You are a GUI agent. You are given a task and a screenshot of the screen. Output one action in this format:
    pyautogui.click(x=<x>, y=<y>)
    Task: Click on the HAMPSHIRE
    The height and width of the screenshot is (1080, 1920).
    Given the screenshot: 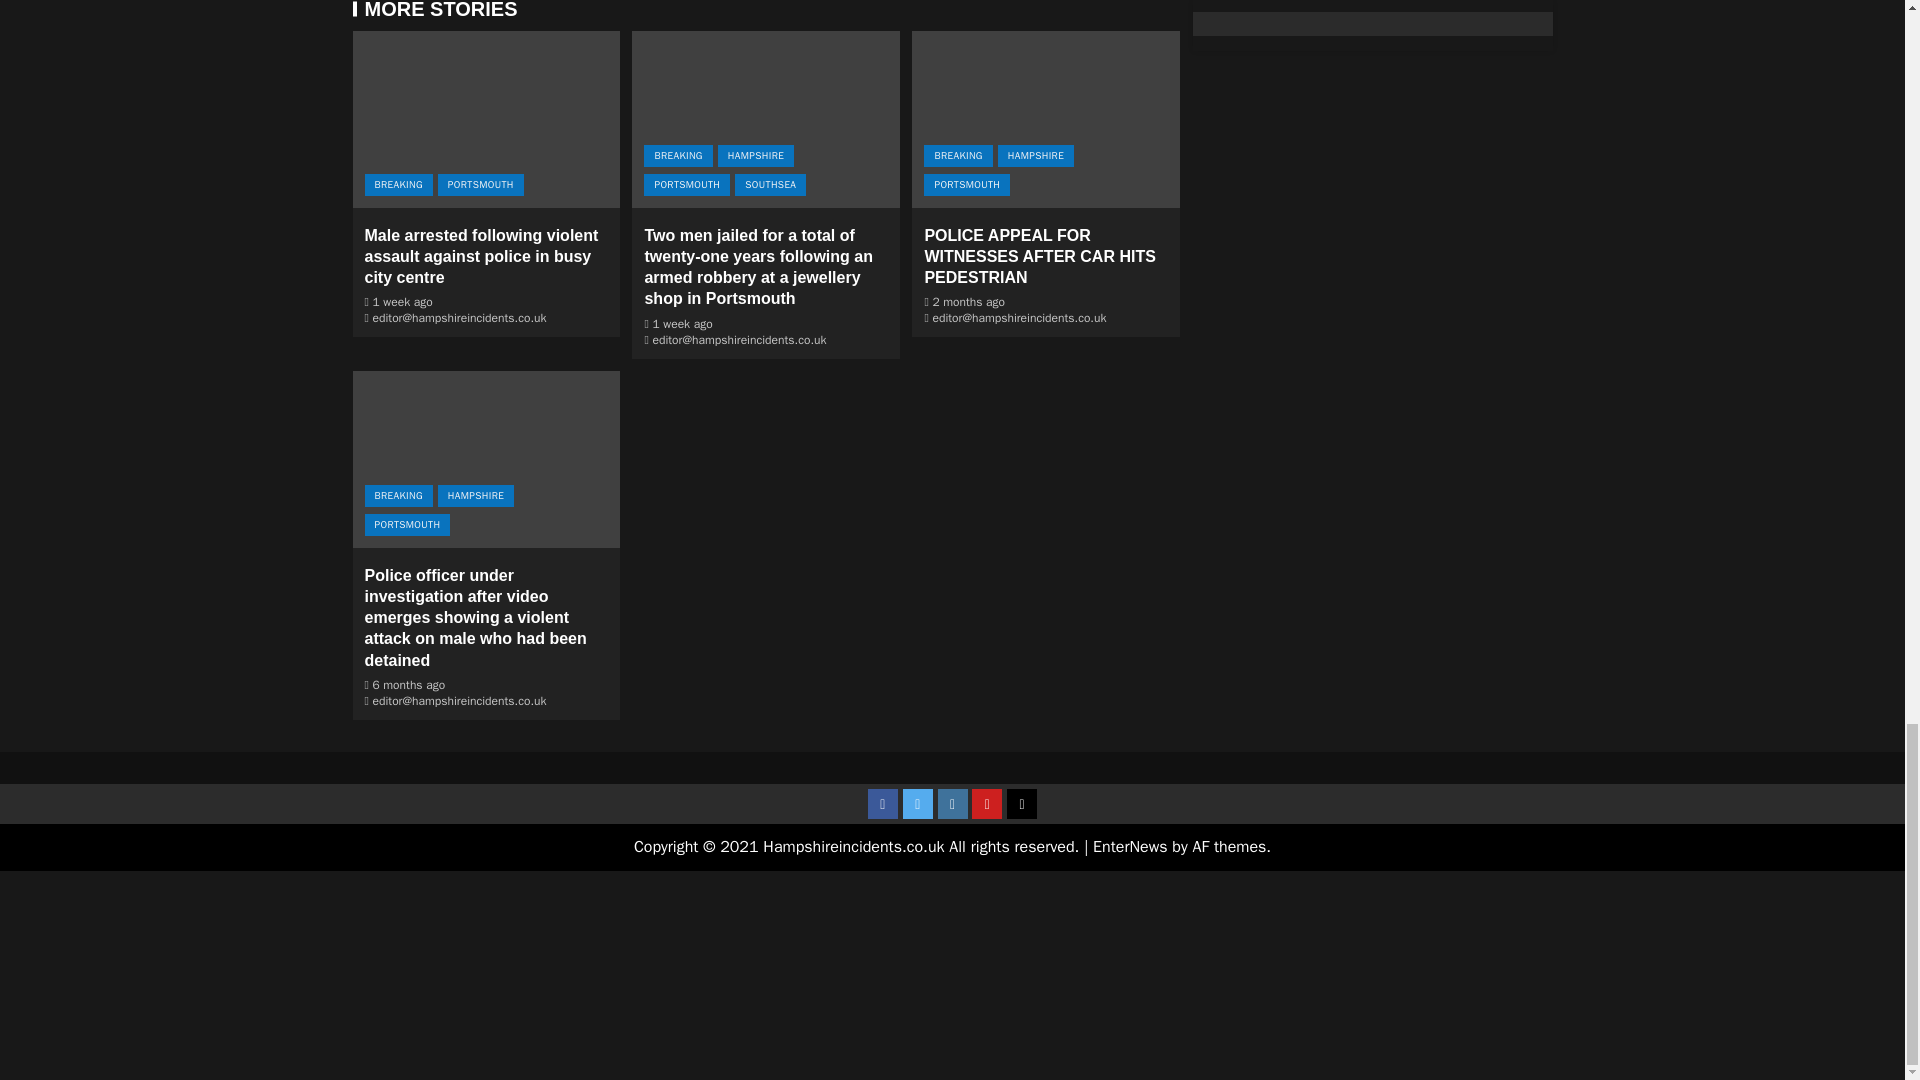 What is the action you would take?
    pyautogui.click(x=756, y=156)
    